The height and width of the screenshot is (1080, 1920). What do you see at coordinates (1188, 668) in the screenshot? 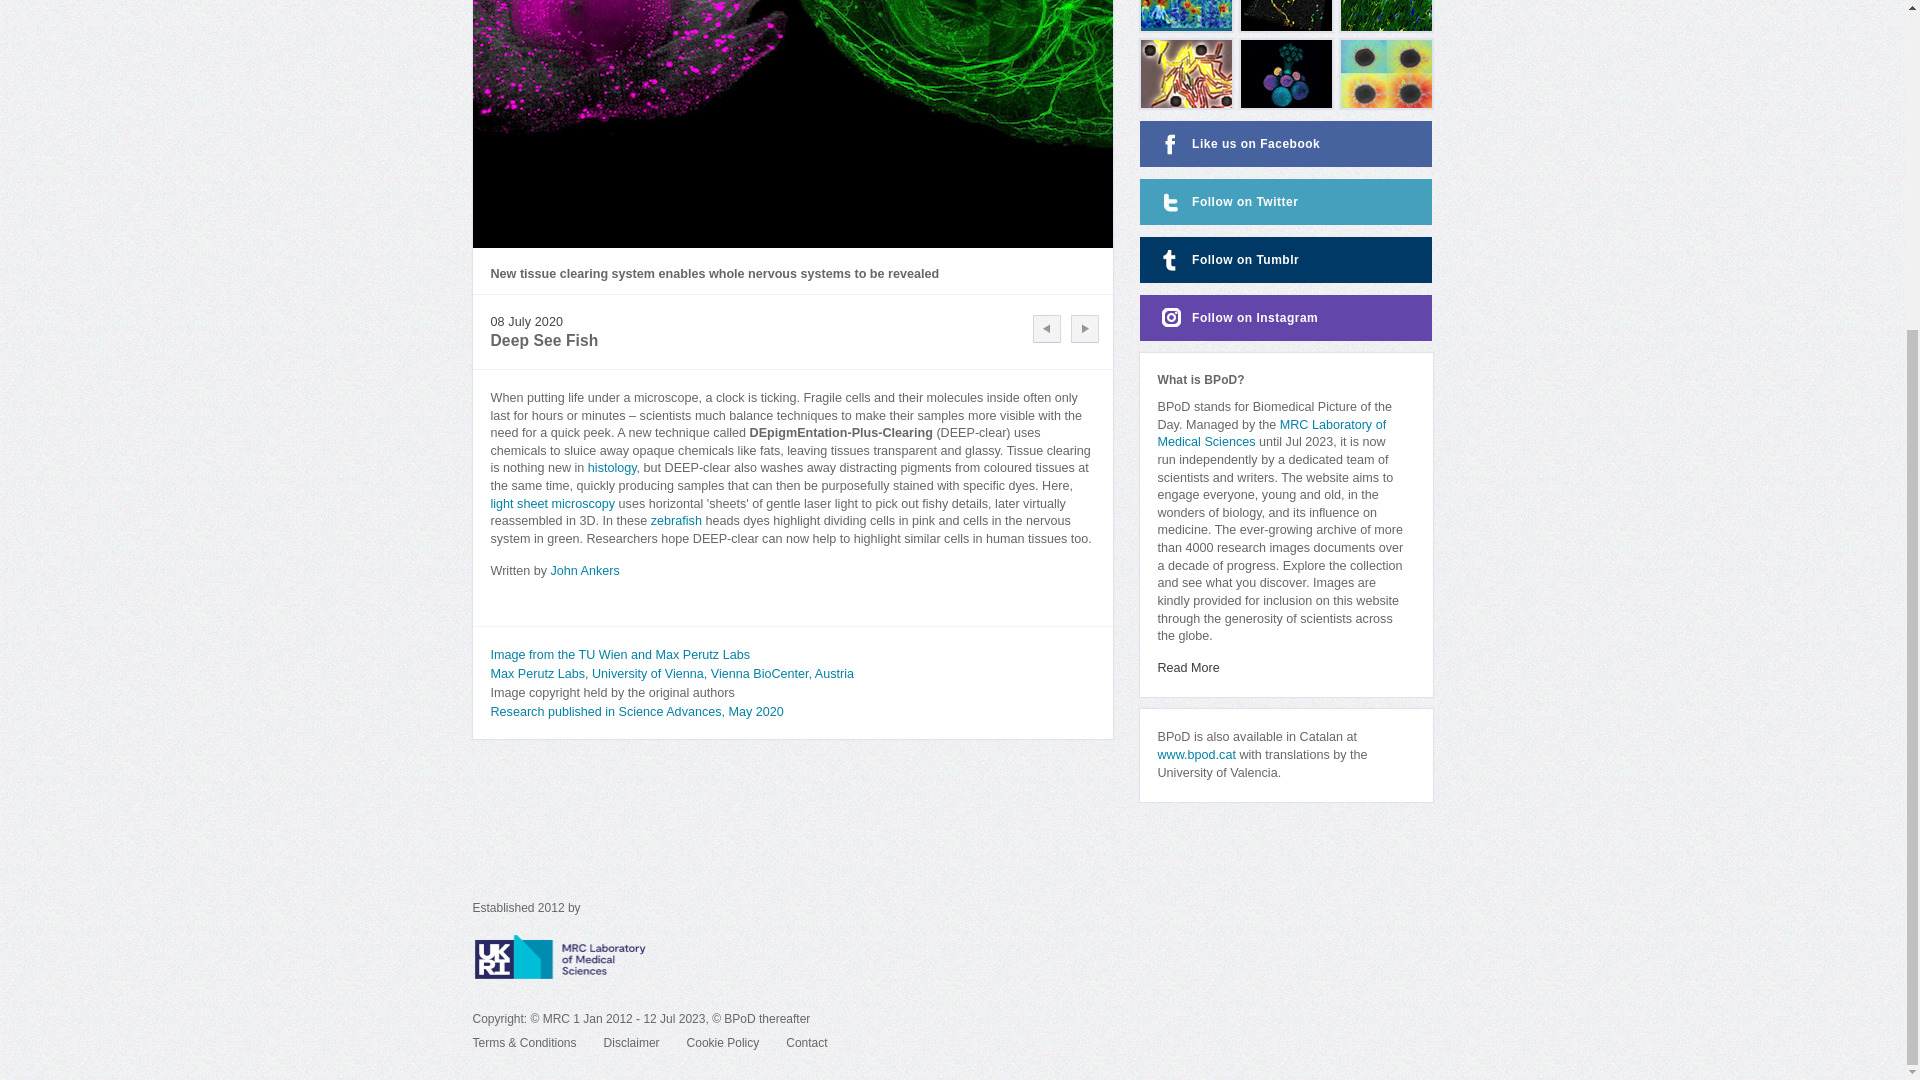
I see `Read More` at bounding box center [1188, 668].